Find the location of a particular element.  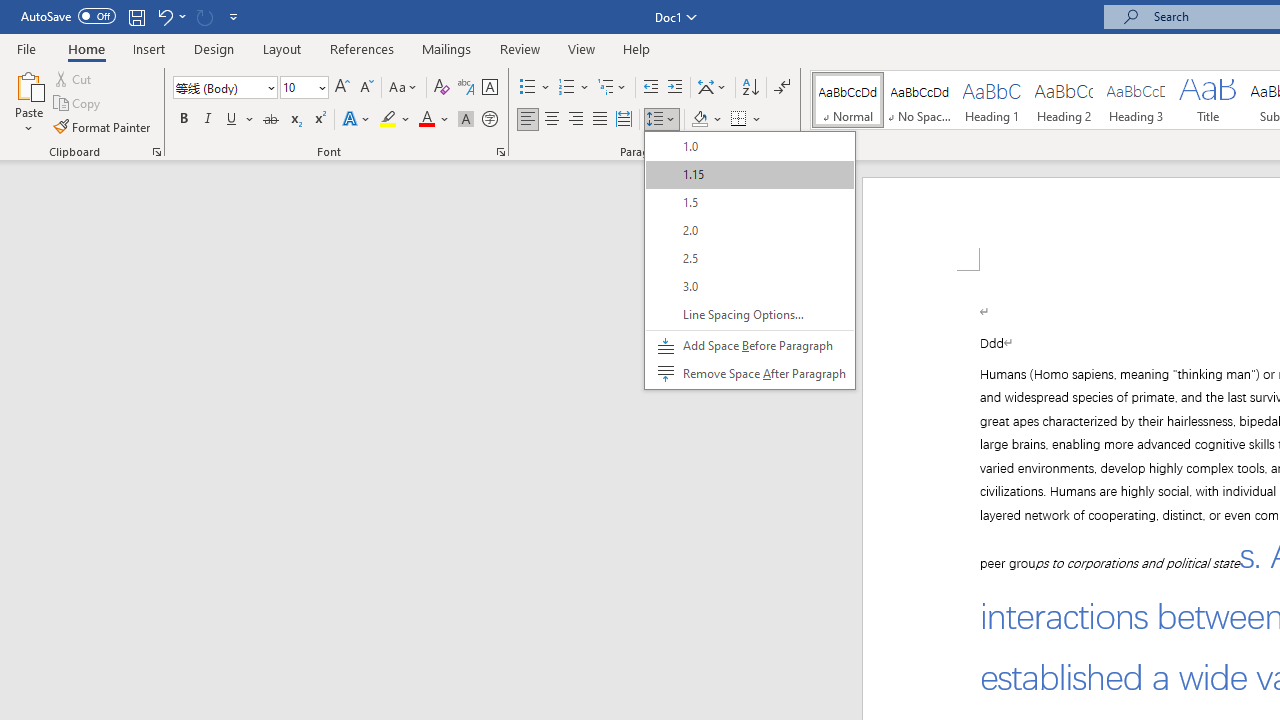

Align Left is located at coordinates (528, 120).